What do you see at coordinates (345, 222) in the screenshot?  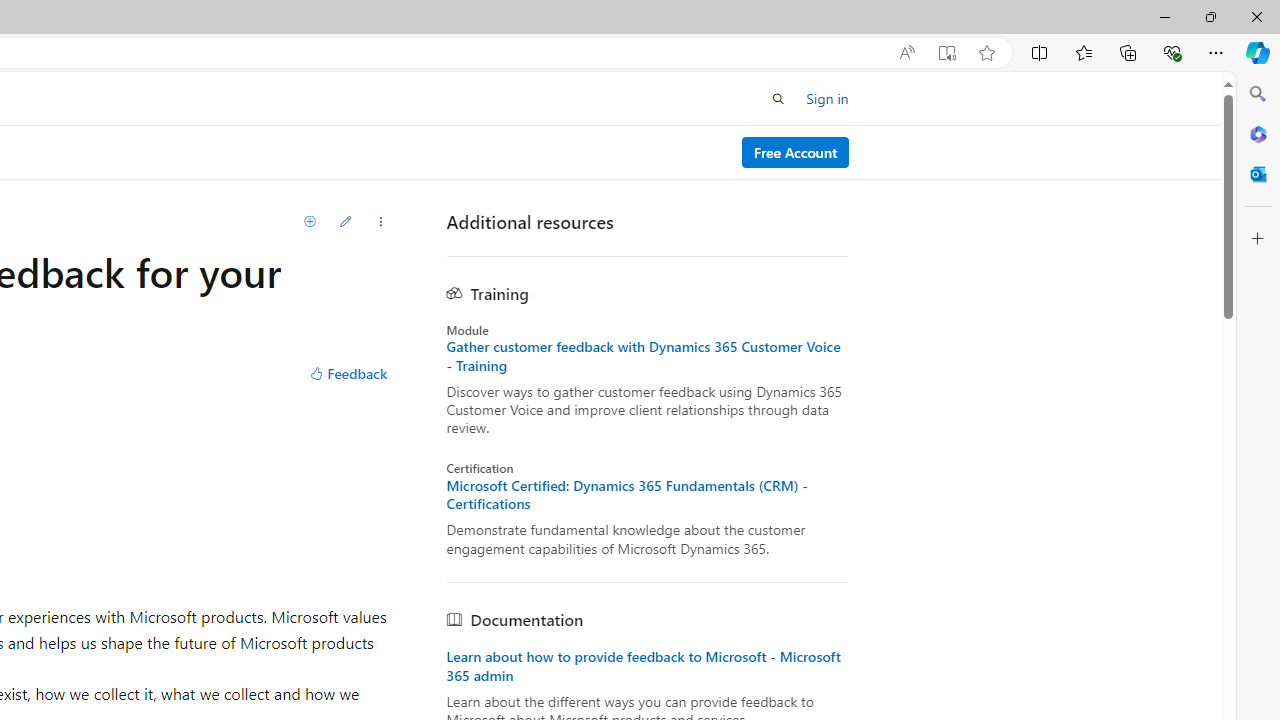 I see `Edit` at bounding box center [345, 222].